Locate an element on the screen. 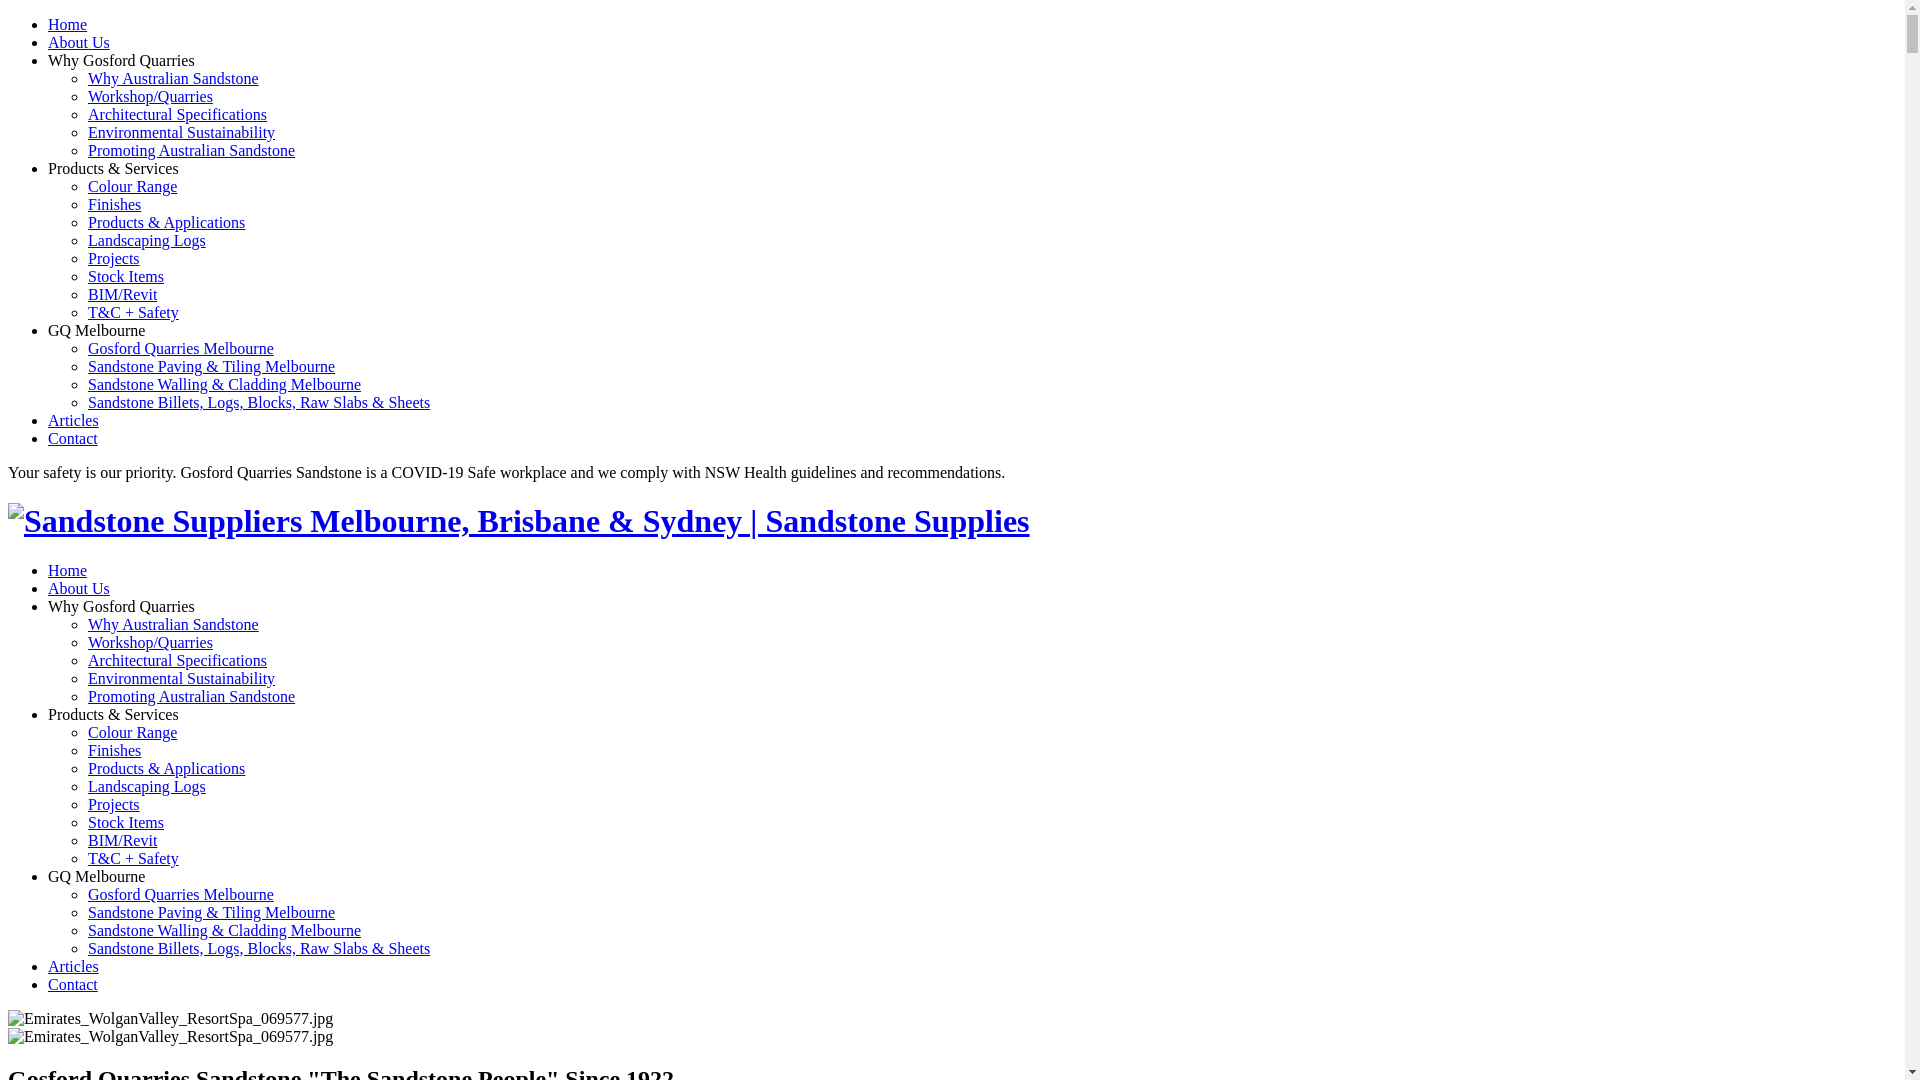  Articles is located at coordinates (74, 966).